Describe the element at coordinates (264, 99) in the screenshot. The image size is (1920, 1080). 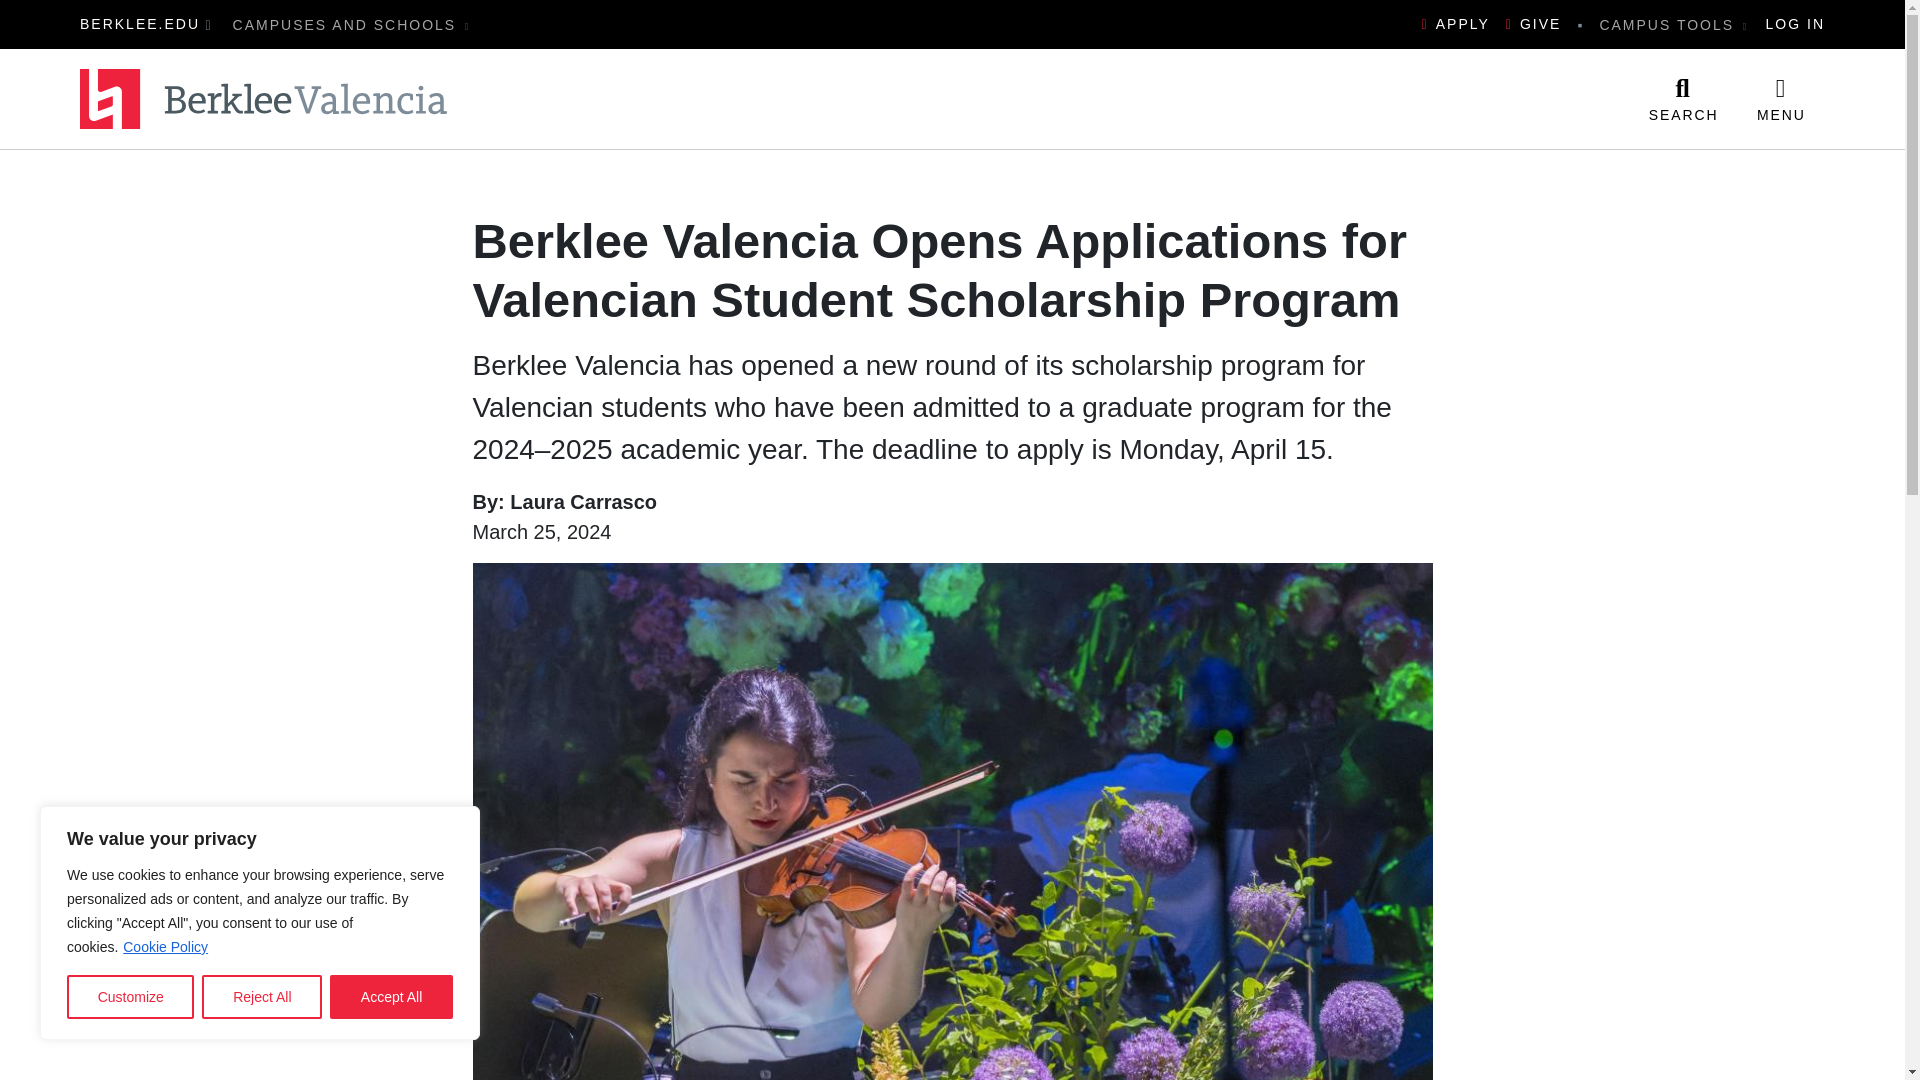
I see `Home` at that location.